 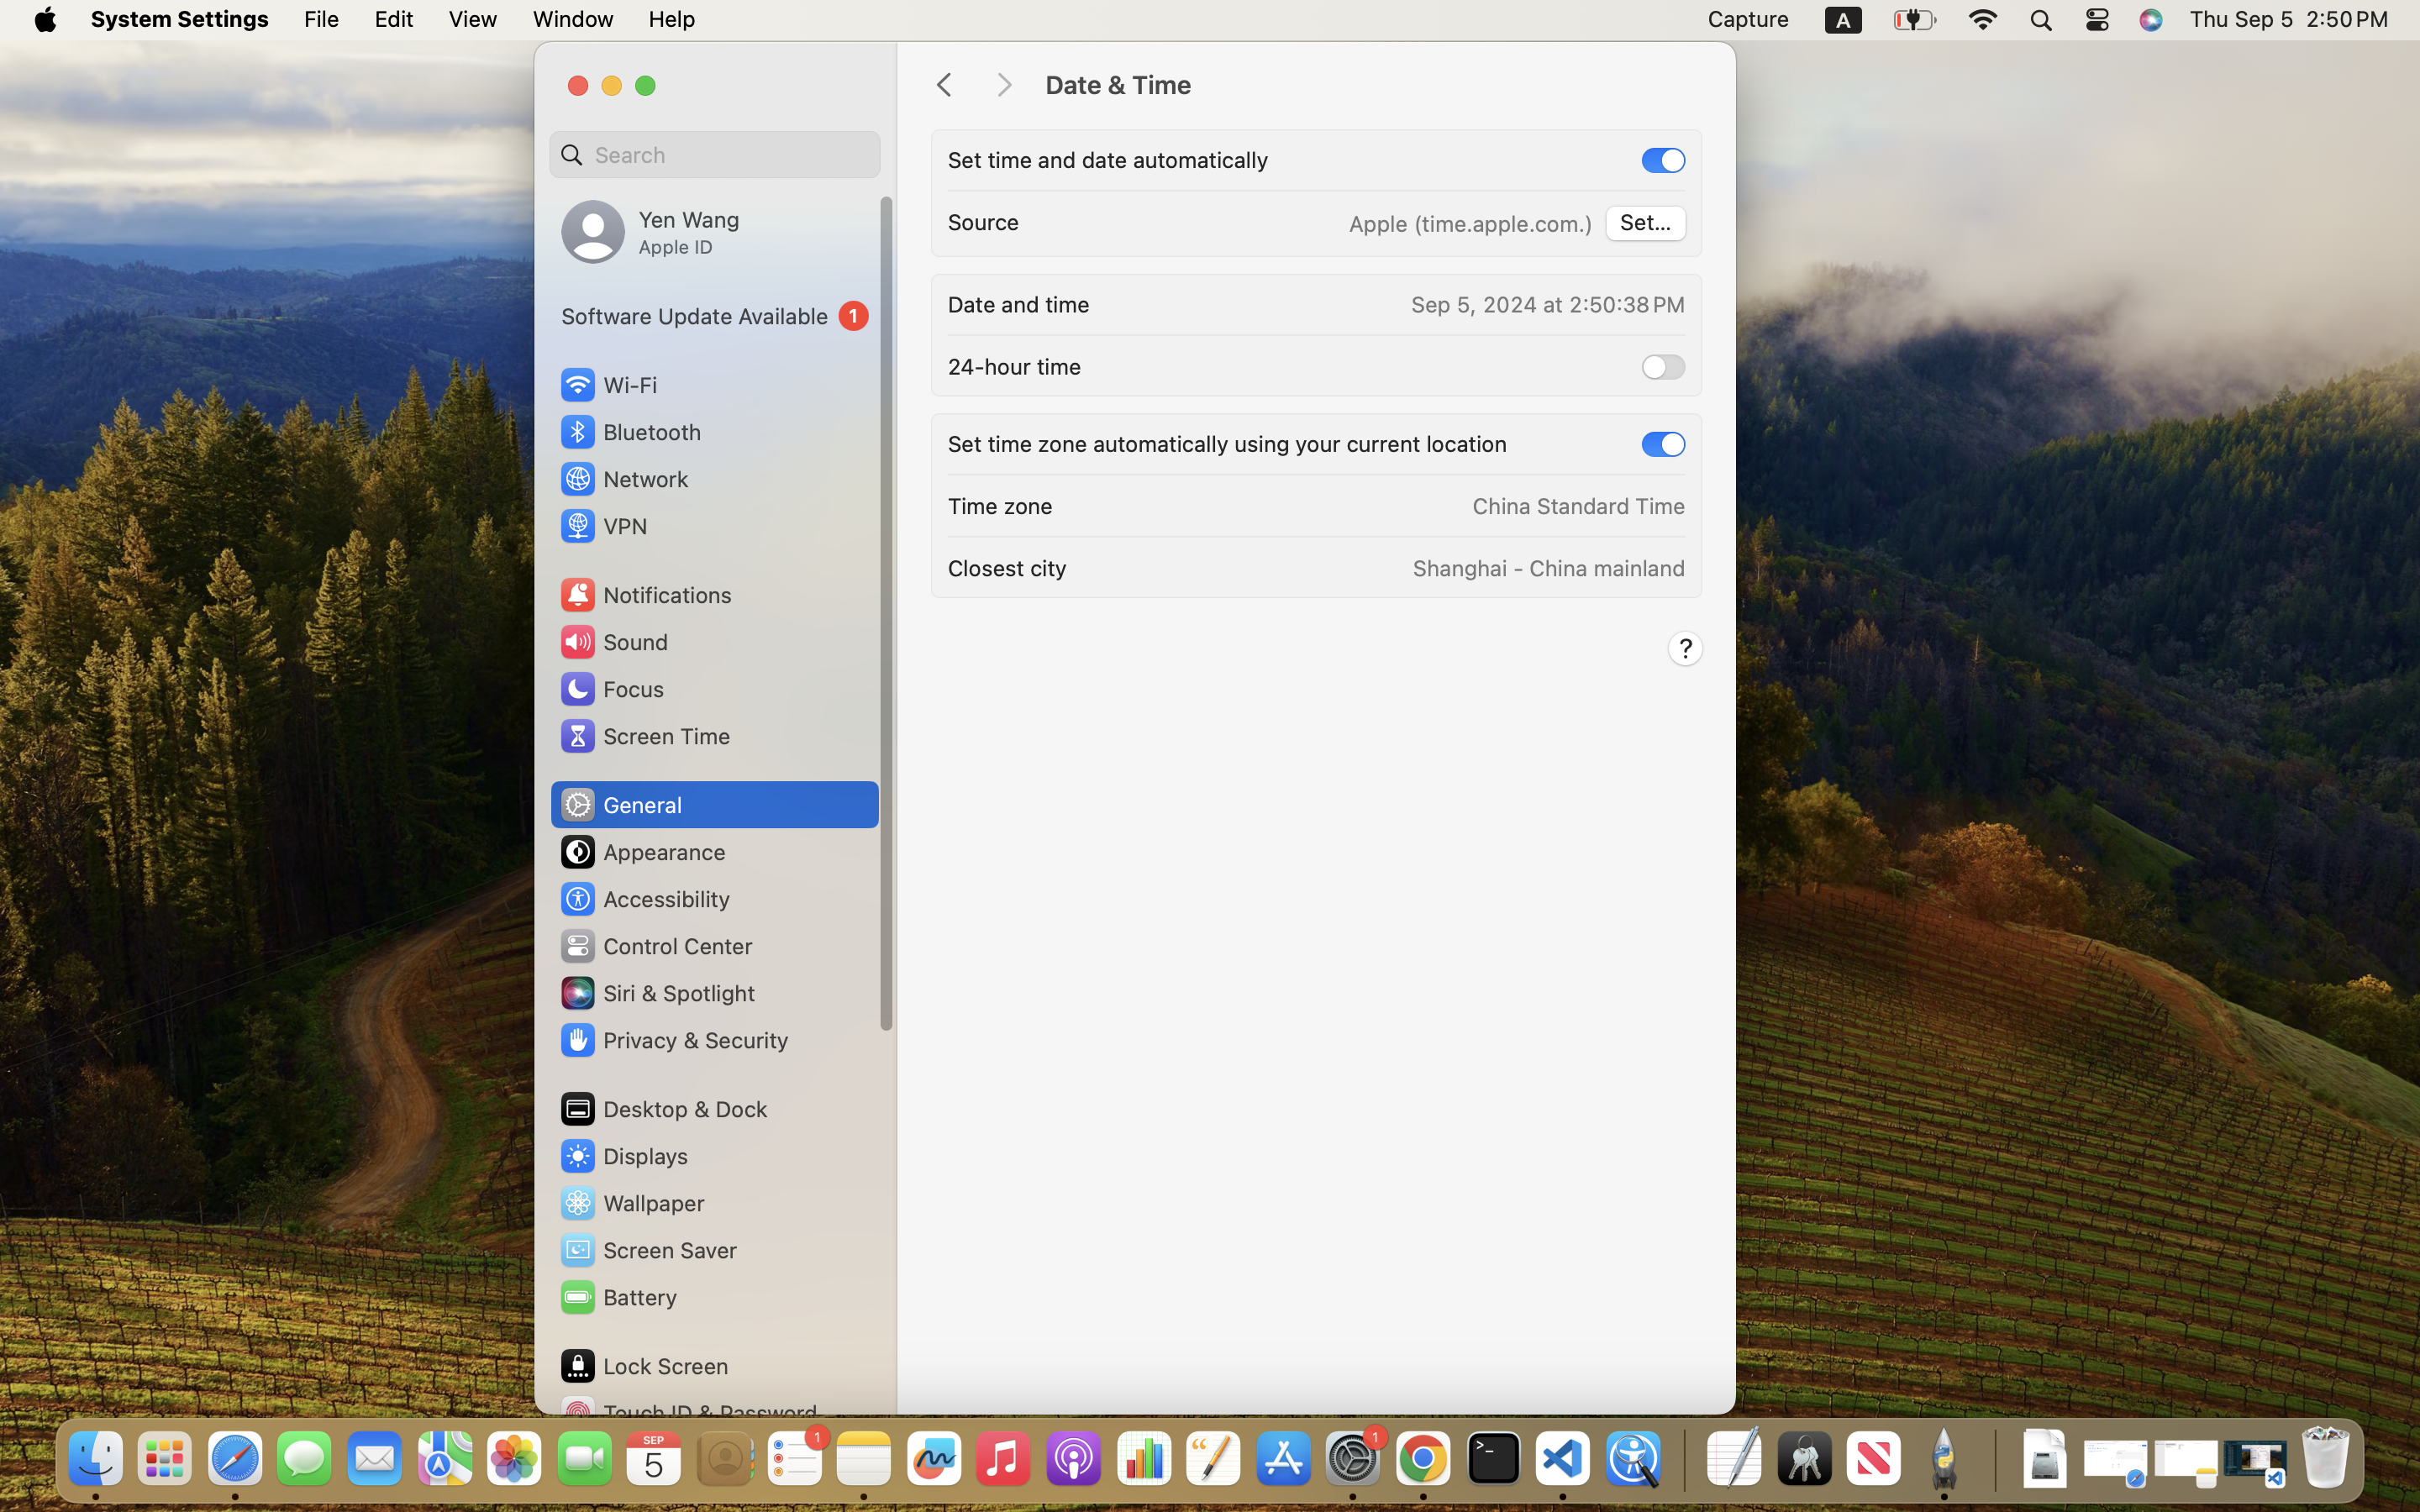 What do you see at coordinates (1007, 568) in the screenshot?
I see `Closest city` at bounding box center [1007, 568].